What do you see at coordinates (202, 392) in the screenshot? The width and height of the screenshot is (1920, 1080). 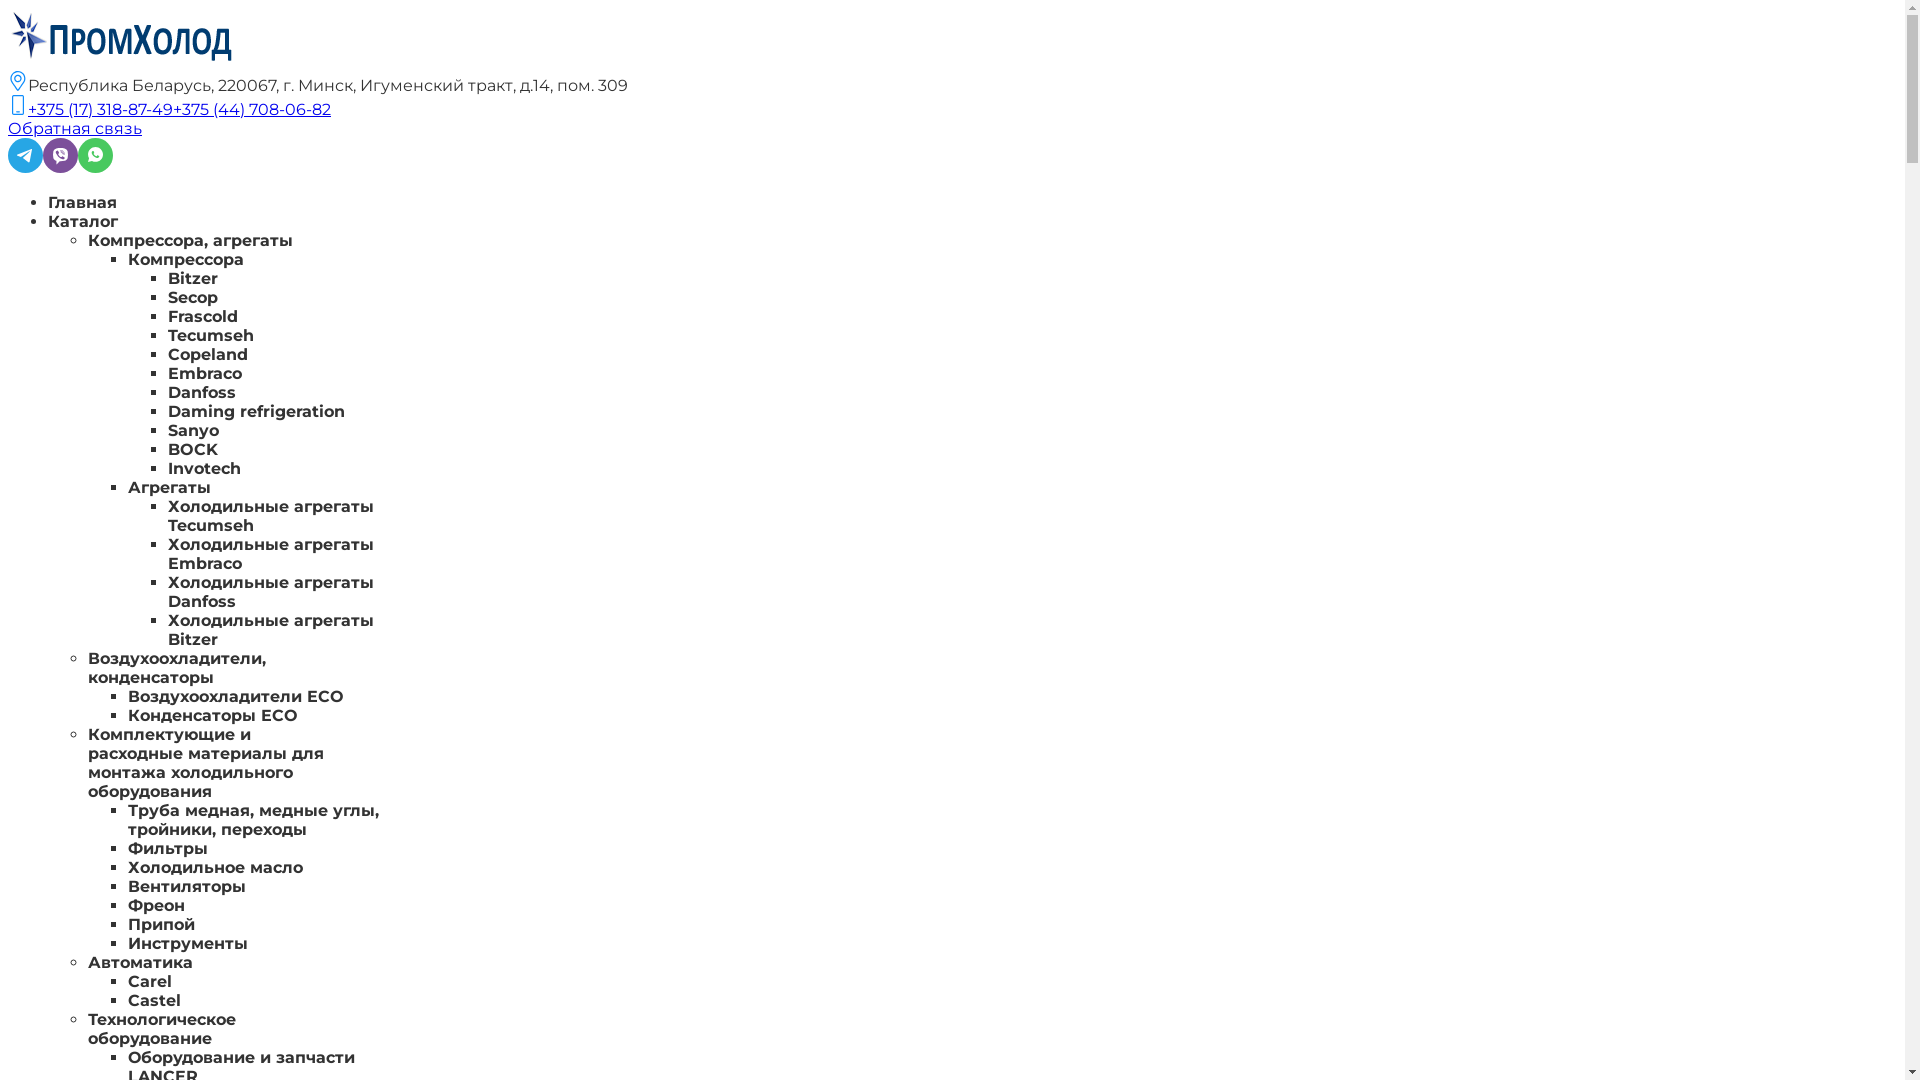 I see `Danfoss` at bounding box center [202, 392].